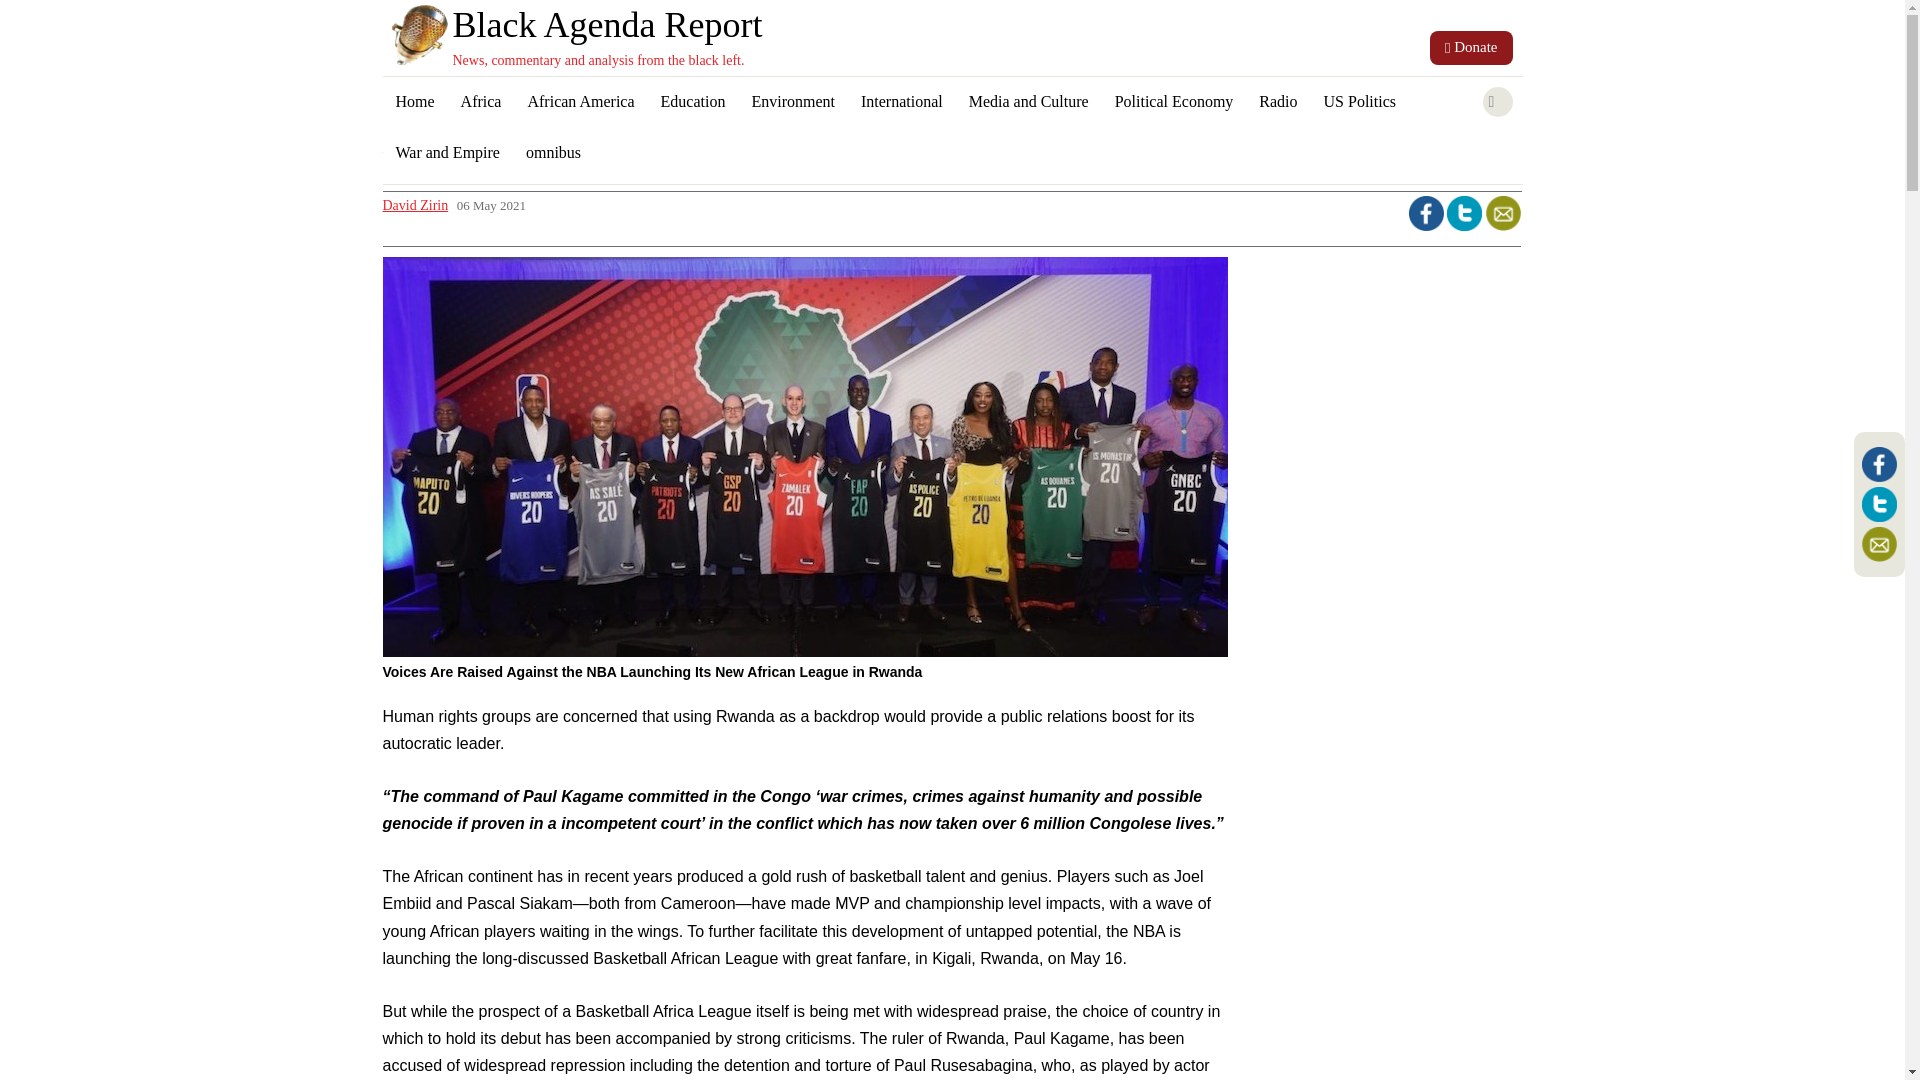 The width and height of the screenshot is (1920, 1080). What do you see at coordinates (902, 102) in the screenshot?
I see `International` at bounding box center [902, 102].